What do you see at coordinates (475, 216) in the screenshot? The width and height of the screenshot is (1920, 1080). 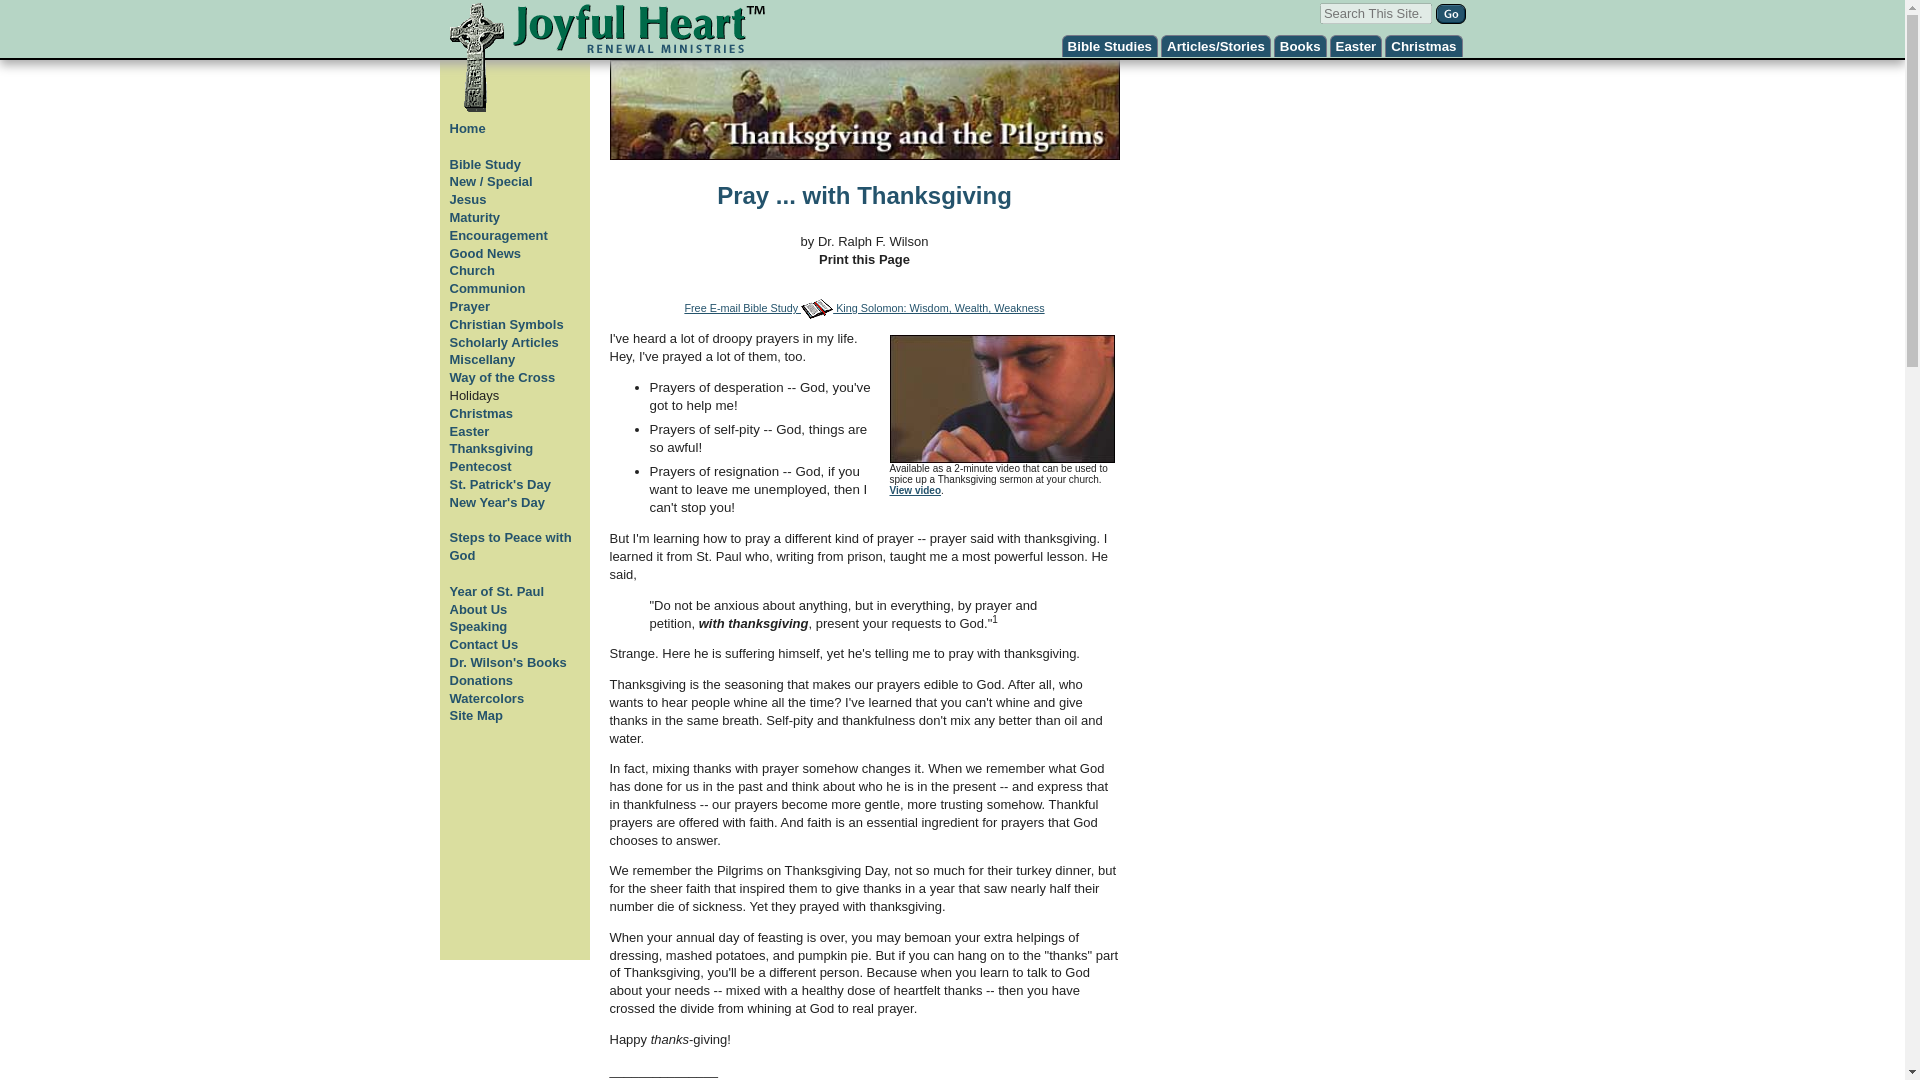 I see `Christian Articles and Stories about Christian Maturity` at bounding box center [475, 216].